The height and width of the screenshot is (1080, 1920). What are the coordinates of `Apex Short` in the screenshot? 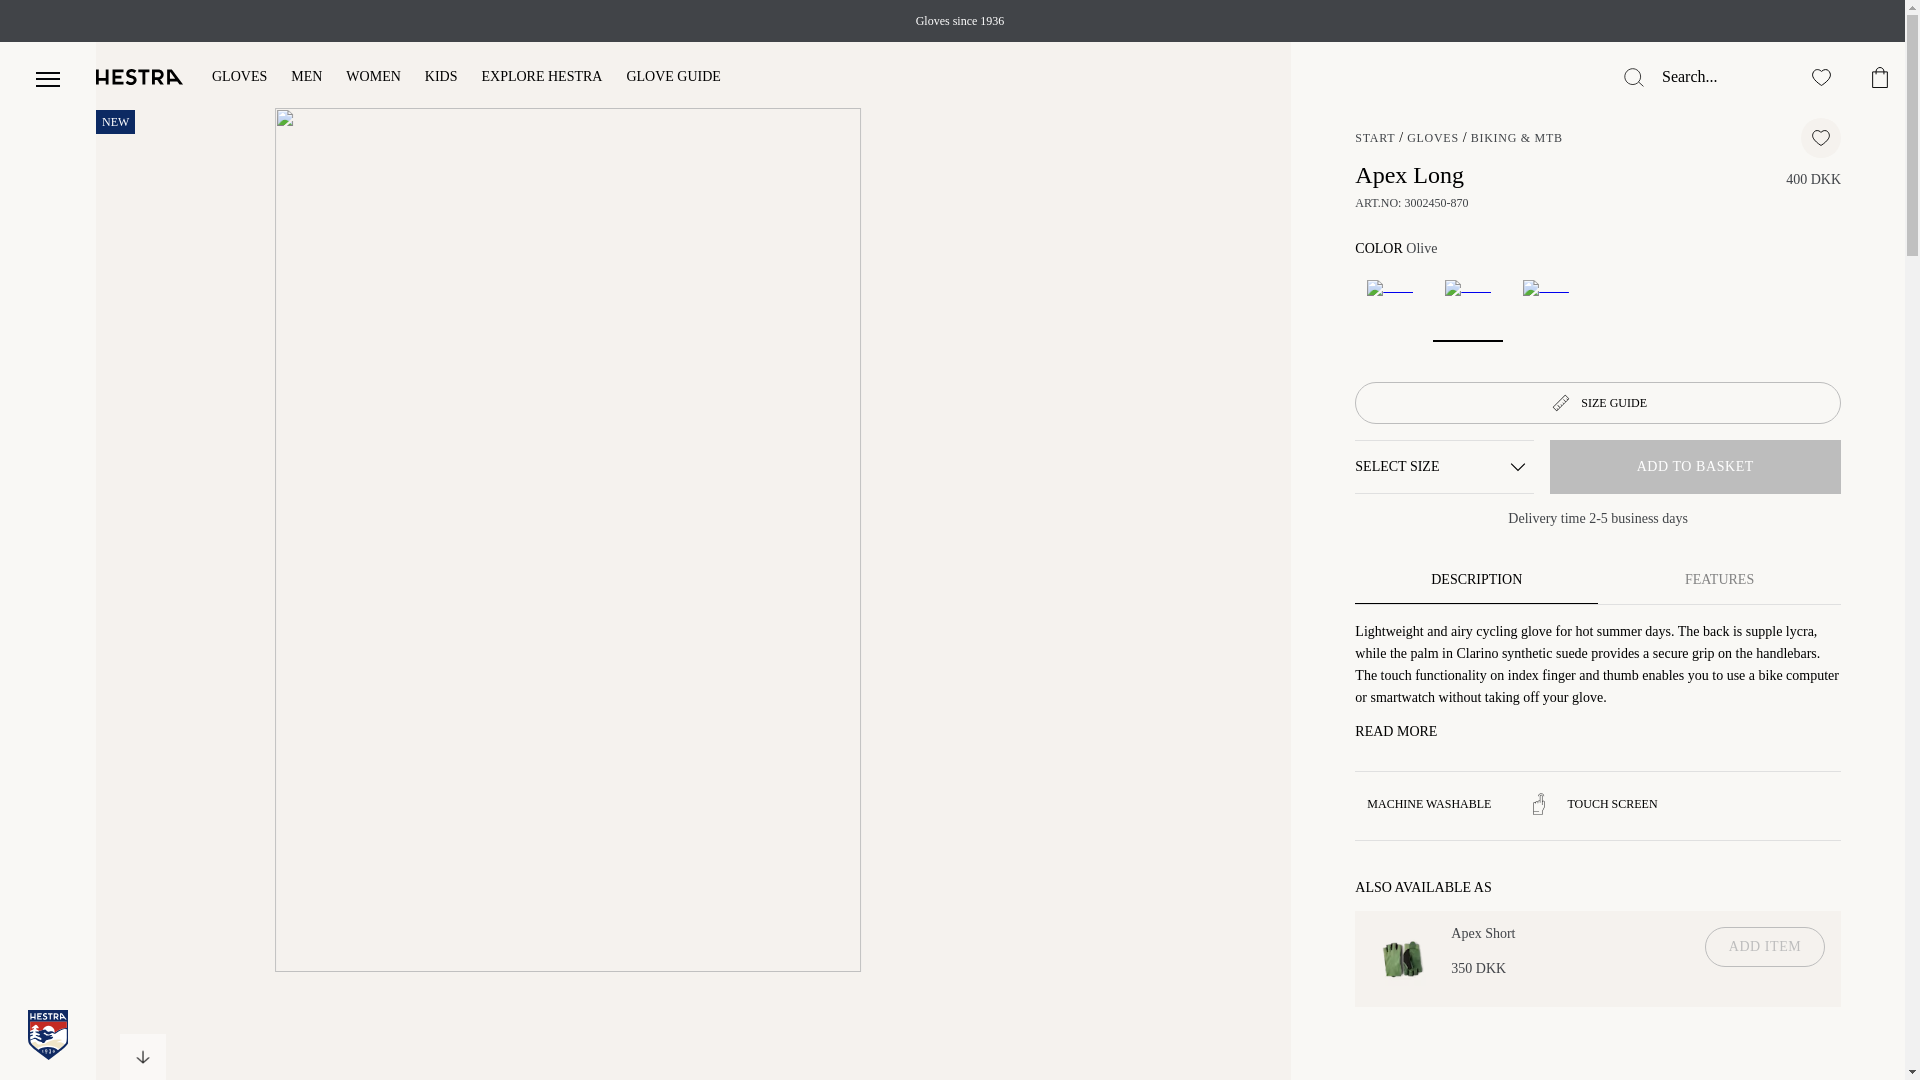 It's located at (1402, 958).